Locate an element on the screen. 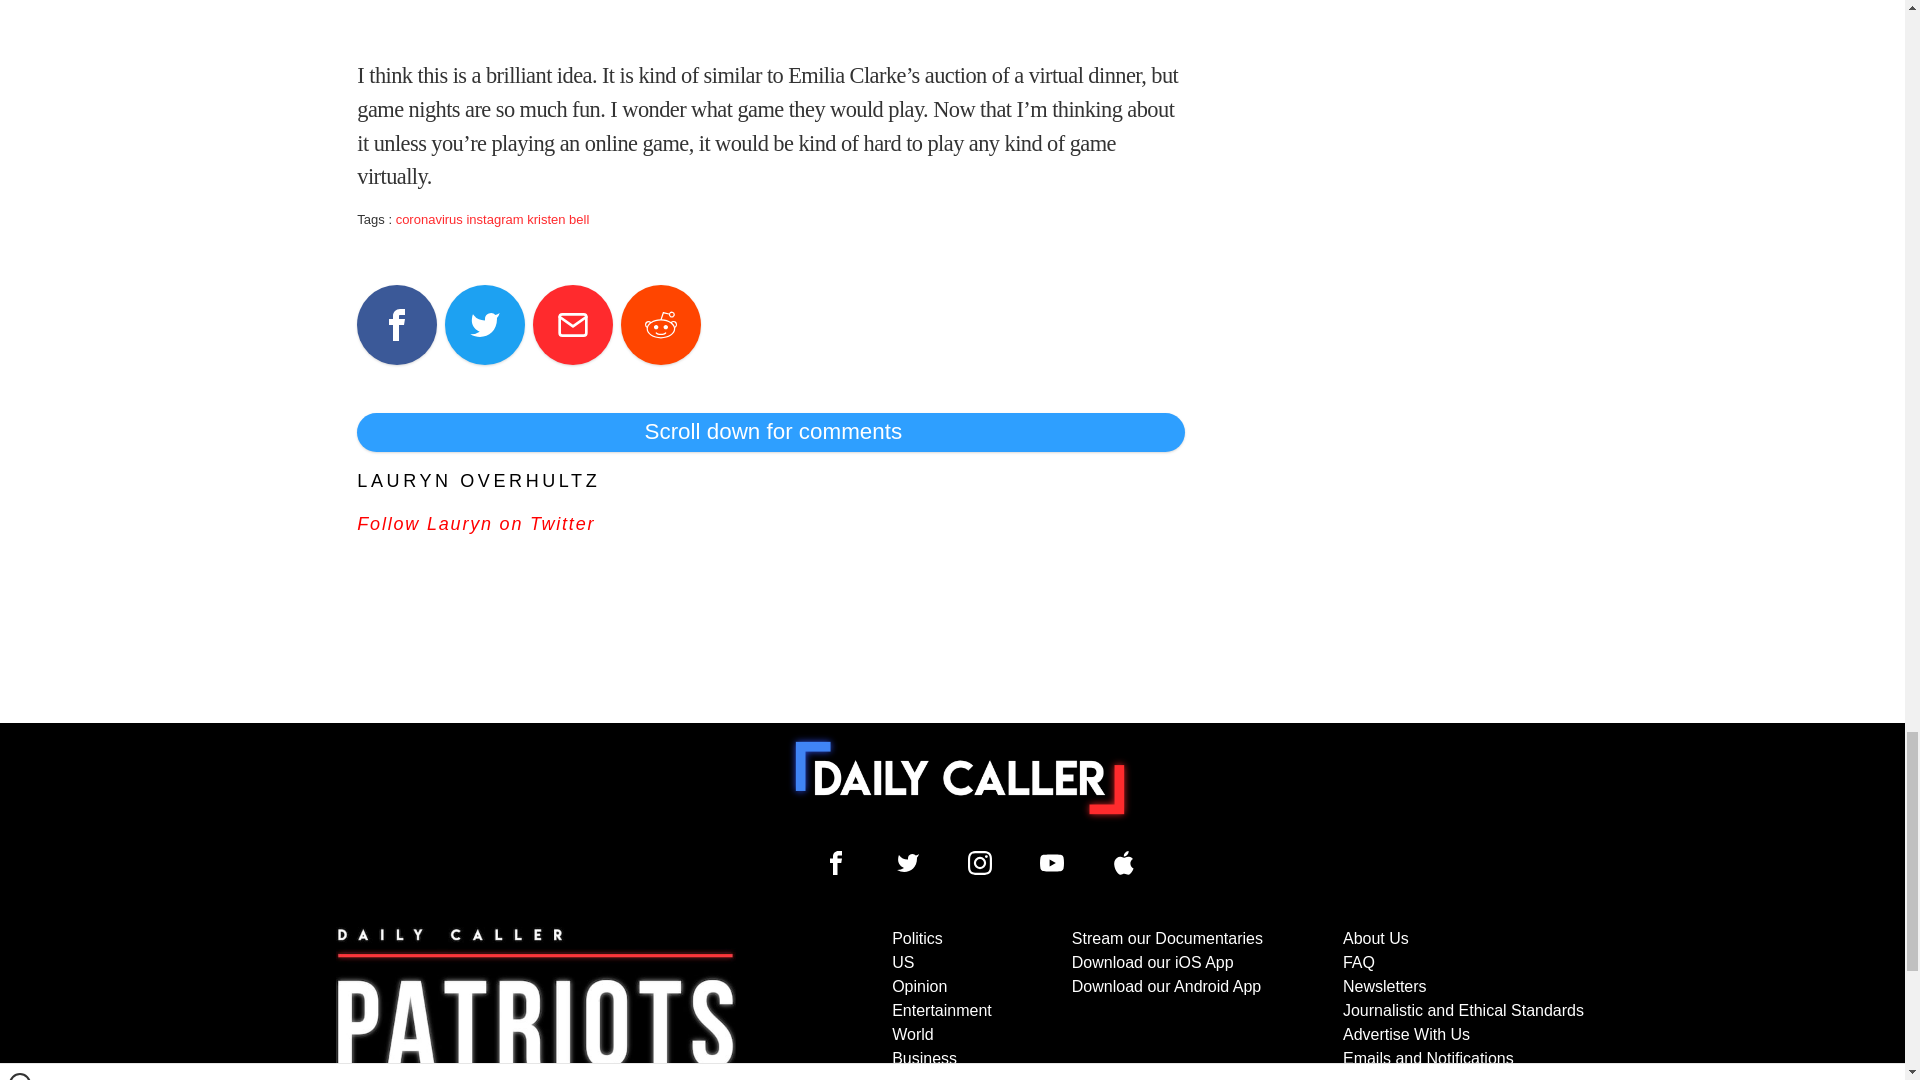  Daily Caller YouTube is located at coordinates (1124, 862).